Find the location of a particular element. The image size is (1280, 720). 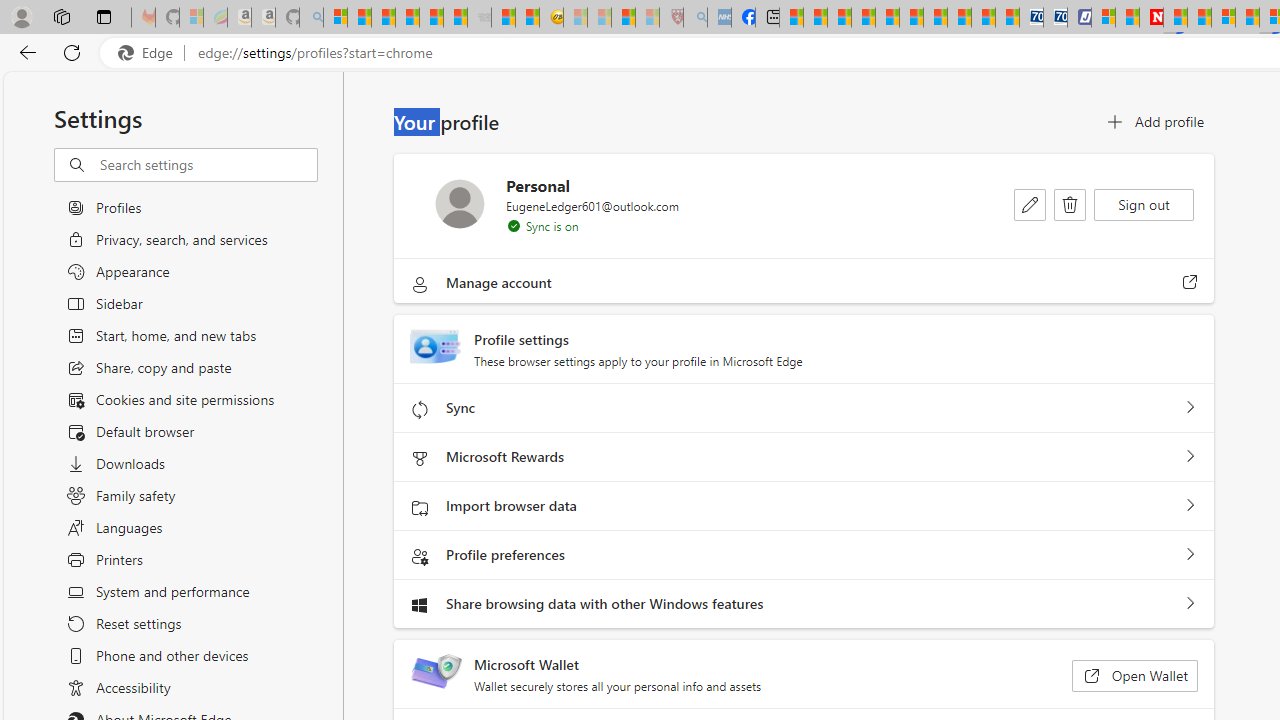

Edit is located at coordinates (1030, 204).